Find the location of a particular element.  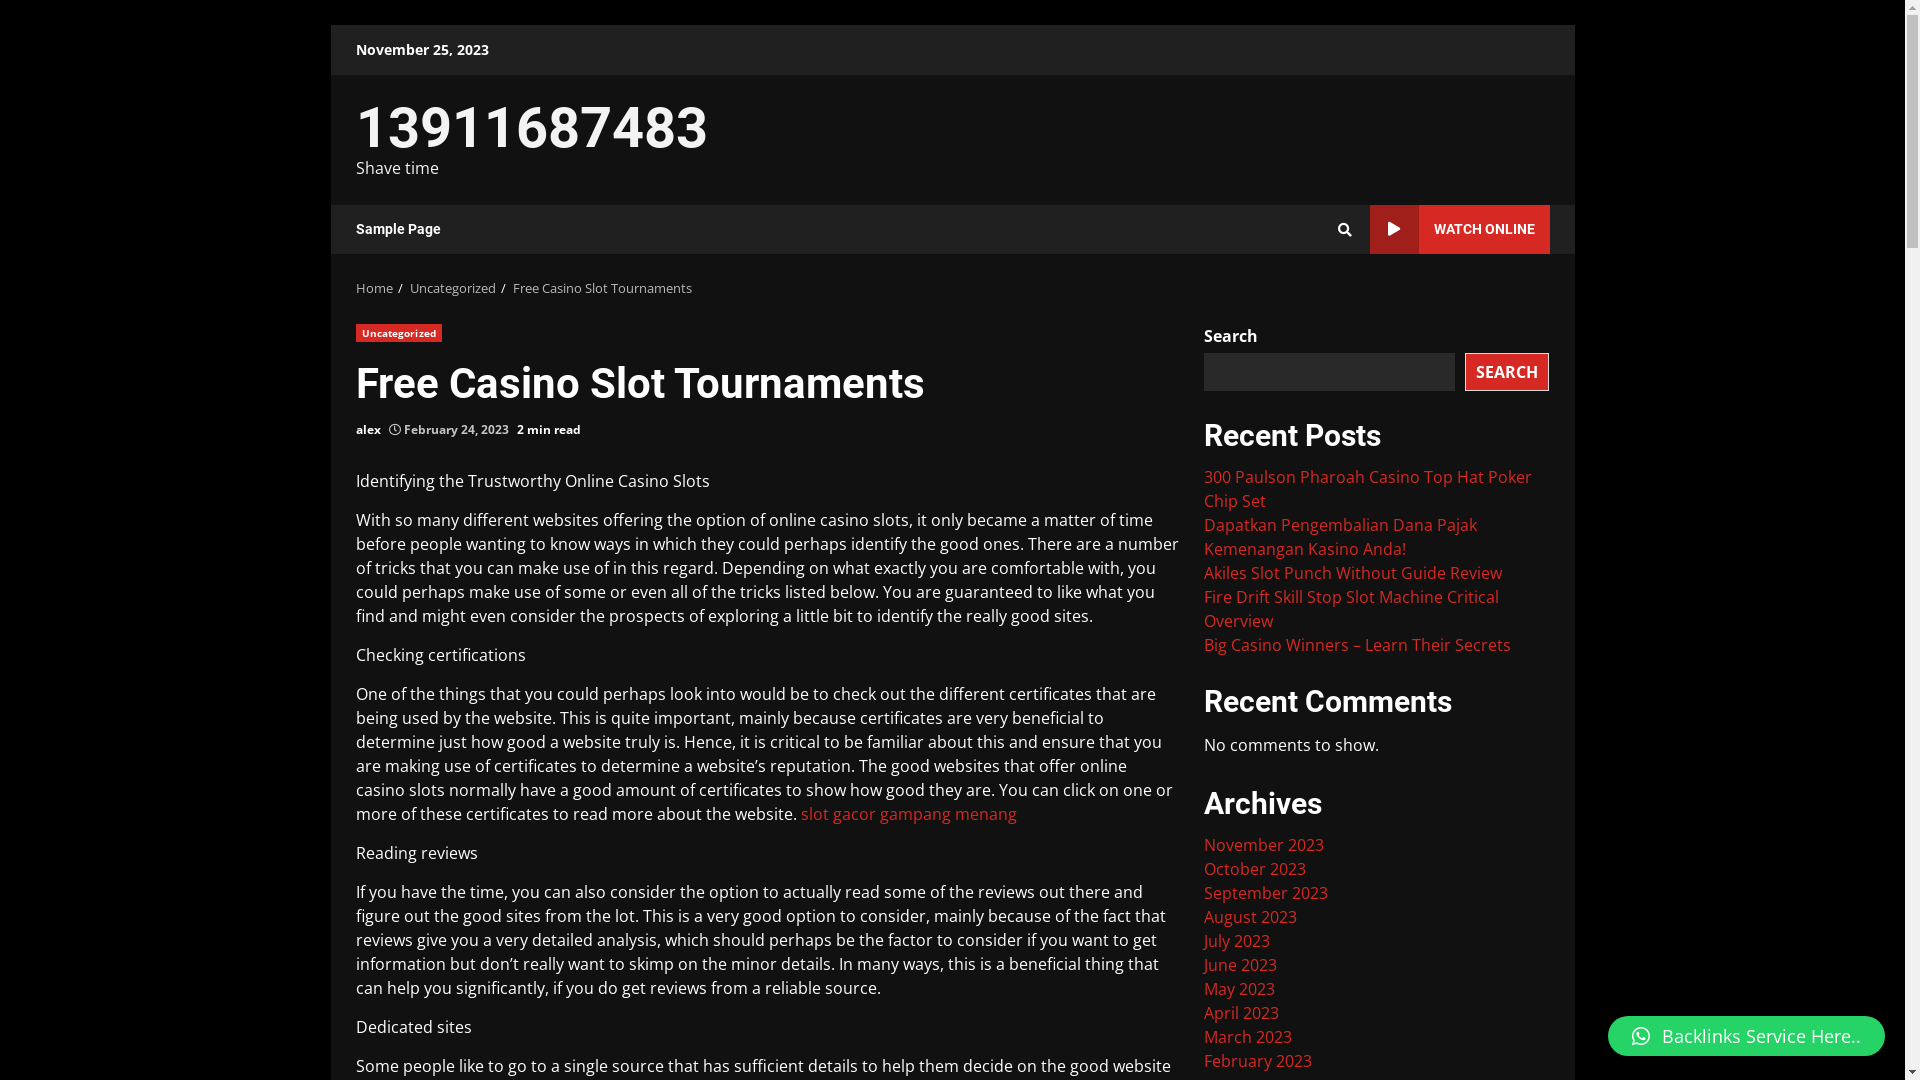

SEARCH is located at coordinates (1507, 371).